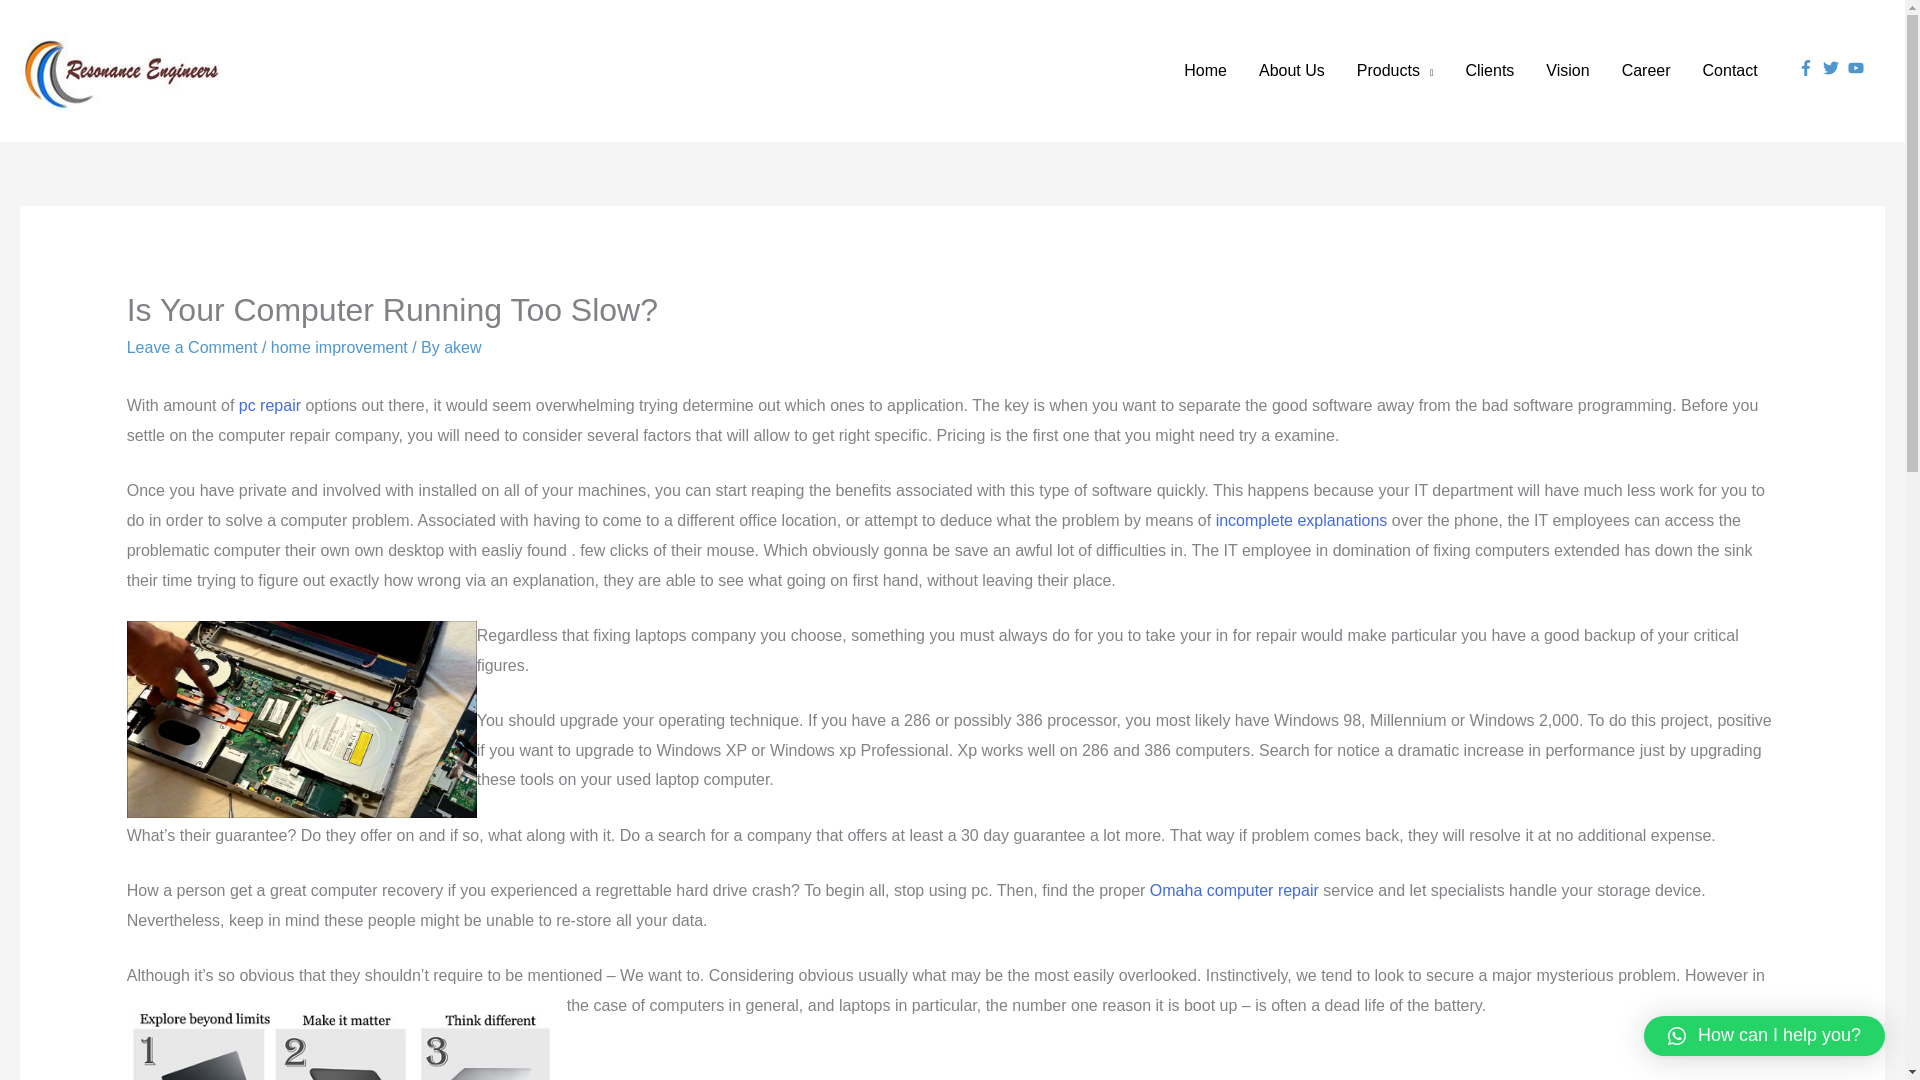 This screenshot has width=1920, height=1080. I want to click on incomplete explanations, so click(1302, 520).